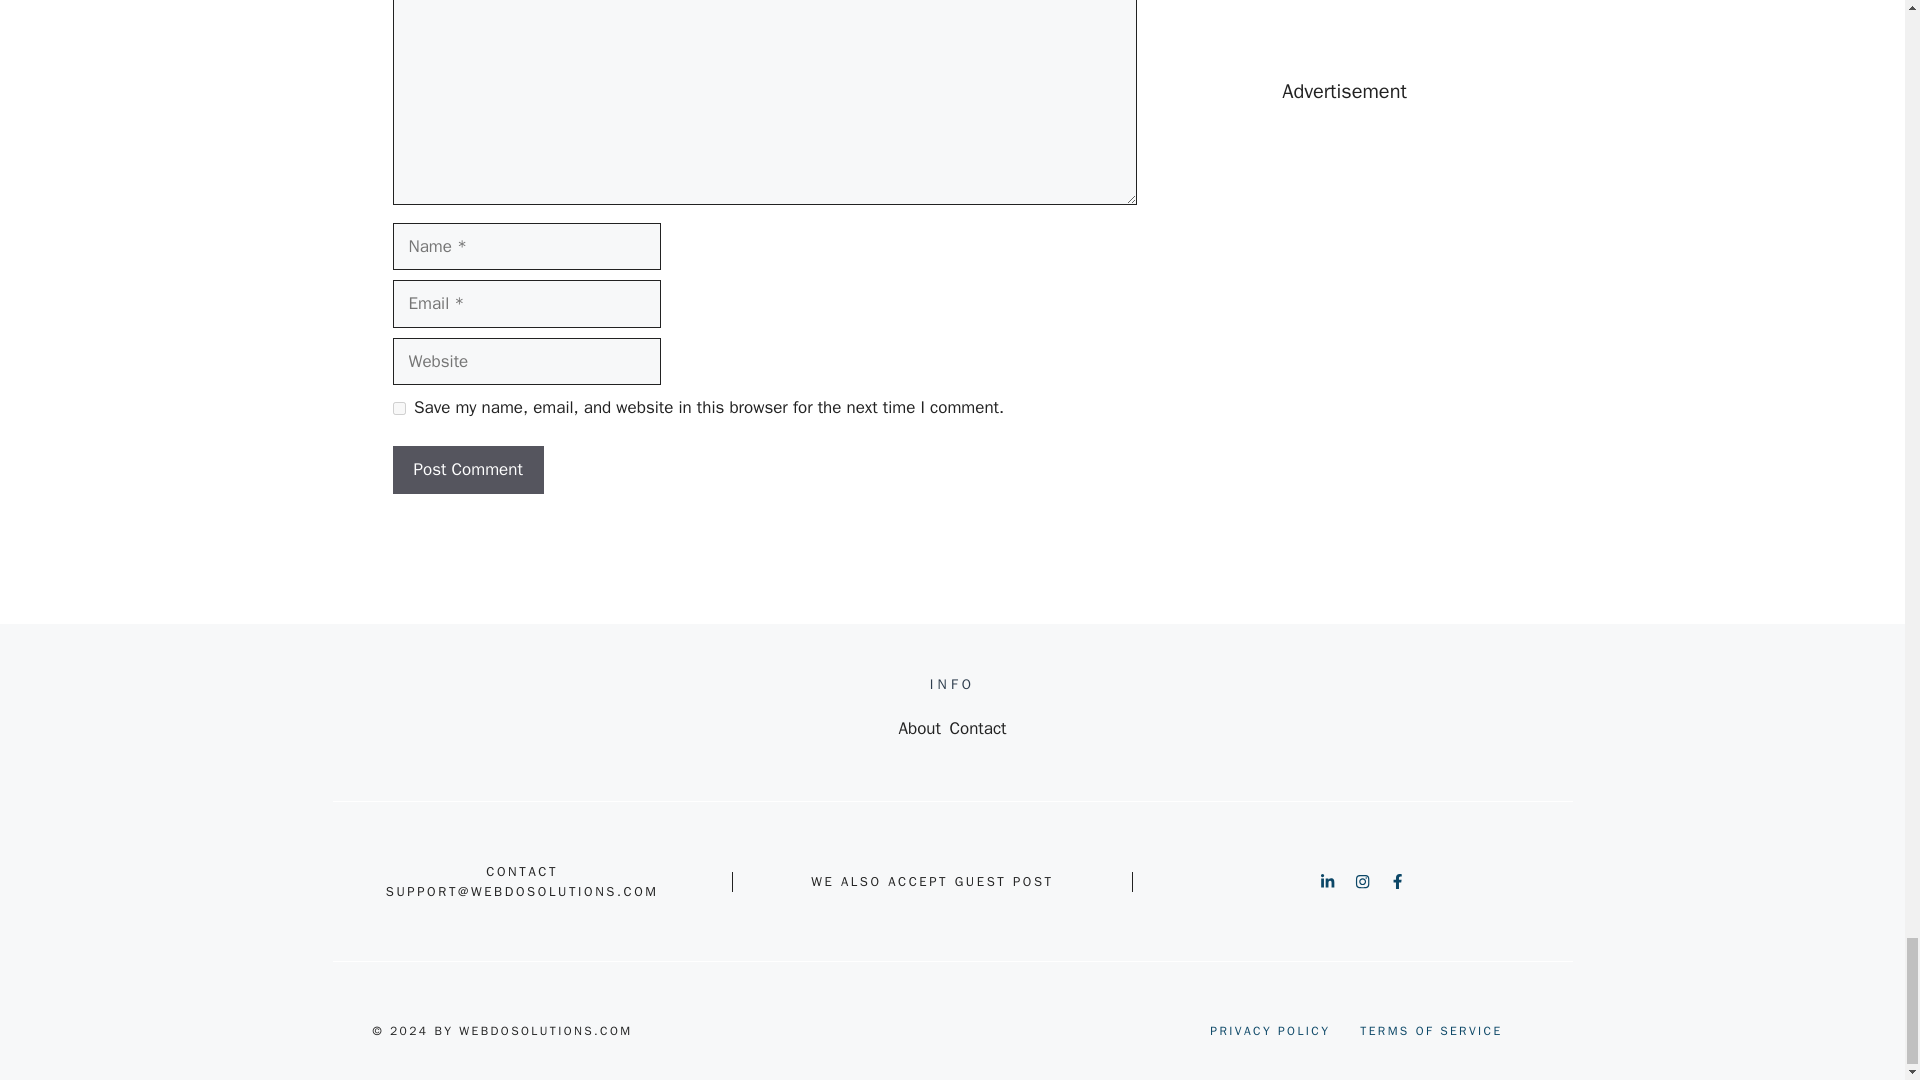  Describe the element at coordinates (398, 408) in the screenshot. I see `yes` at that location.